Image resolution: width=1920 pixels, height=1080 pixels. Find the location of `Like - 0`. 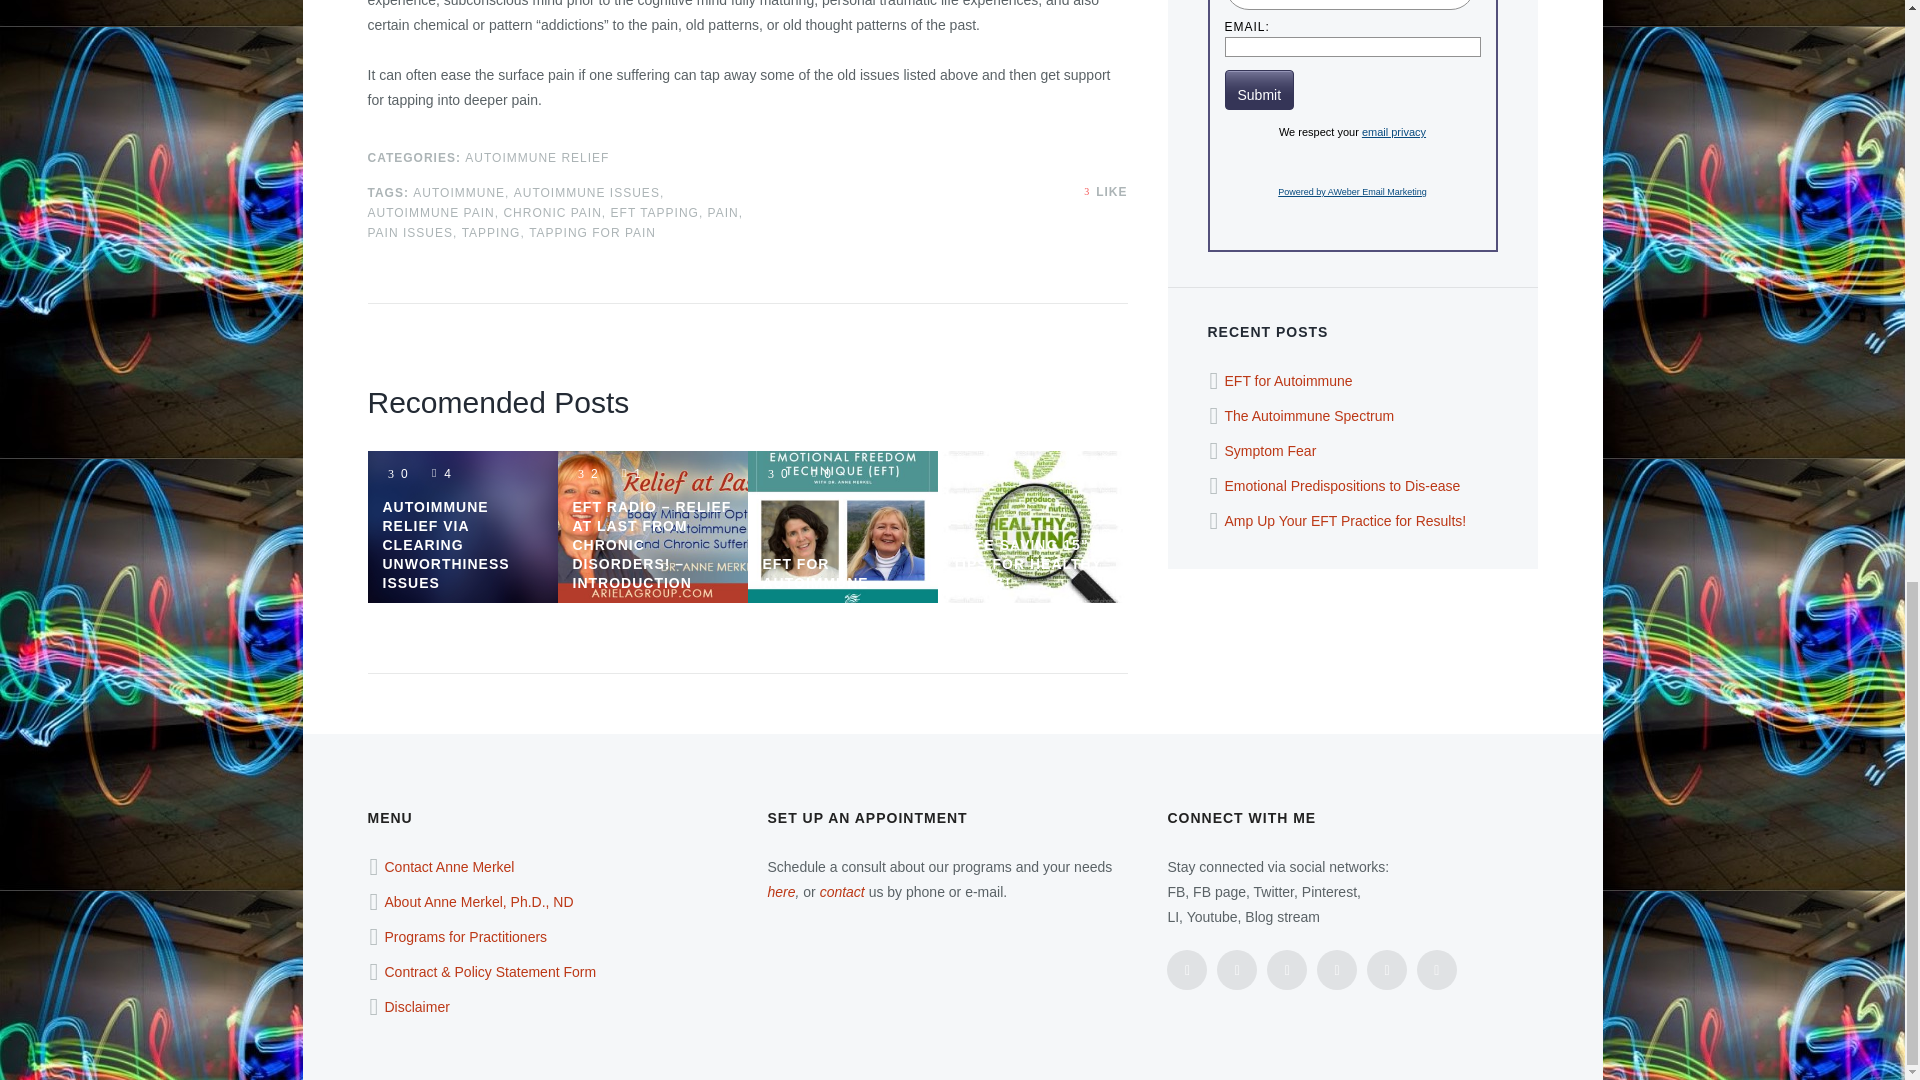

Like - 0 is located at coordinates (1088, 191).